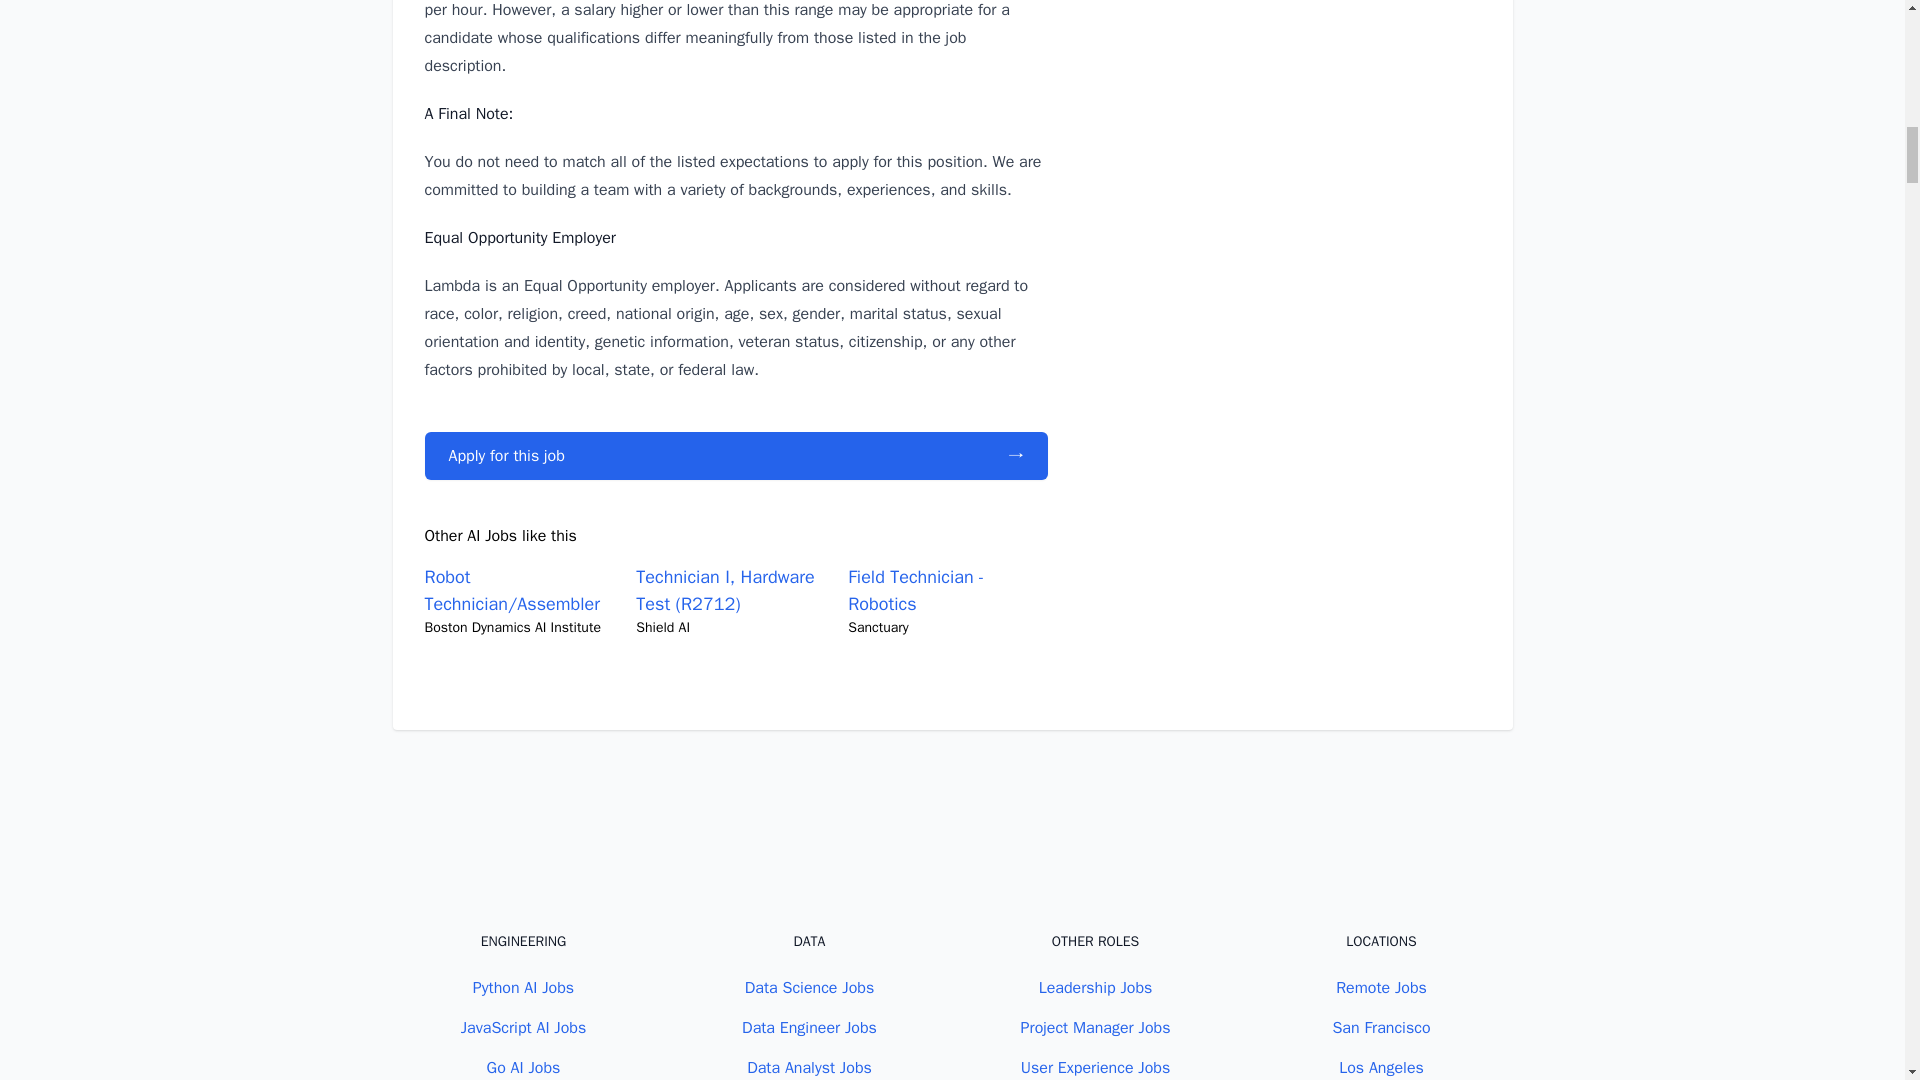 This screenshot has width=1920, height=1080. Describe the element at coordinates (808, 1068) in the screenshot. I see `Data Analyst Jobs` at that location.